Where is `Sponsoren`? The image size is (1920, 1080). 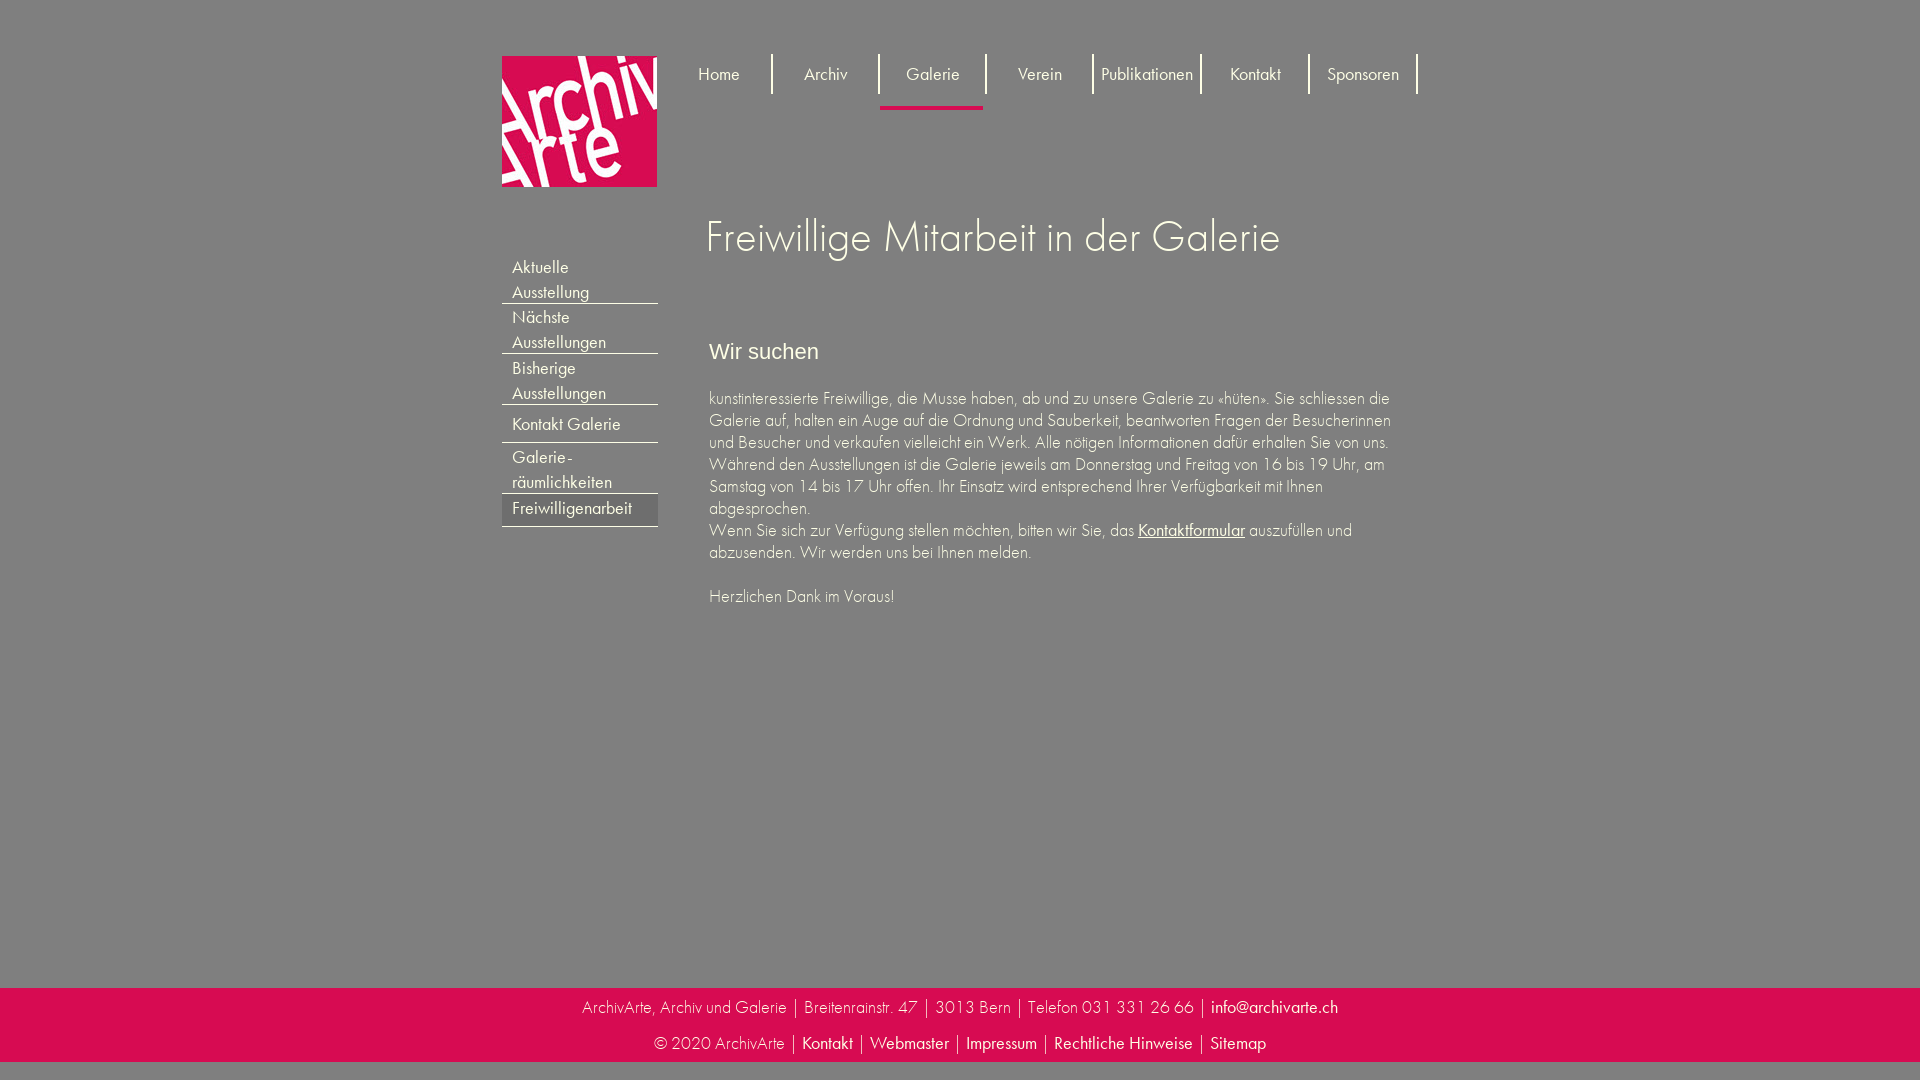
Sponsoren is located at coordinates (1365, 74).